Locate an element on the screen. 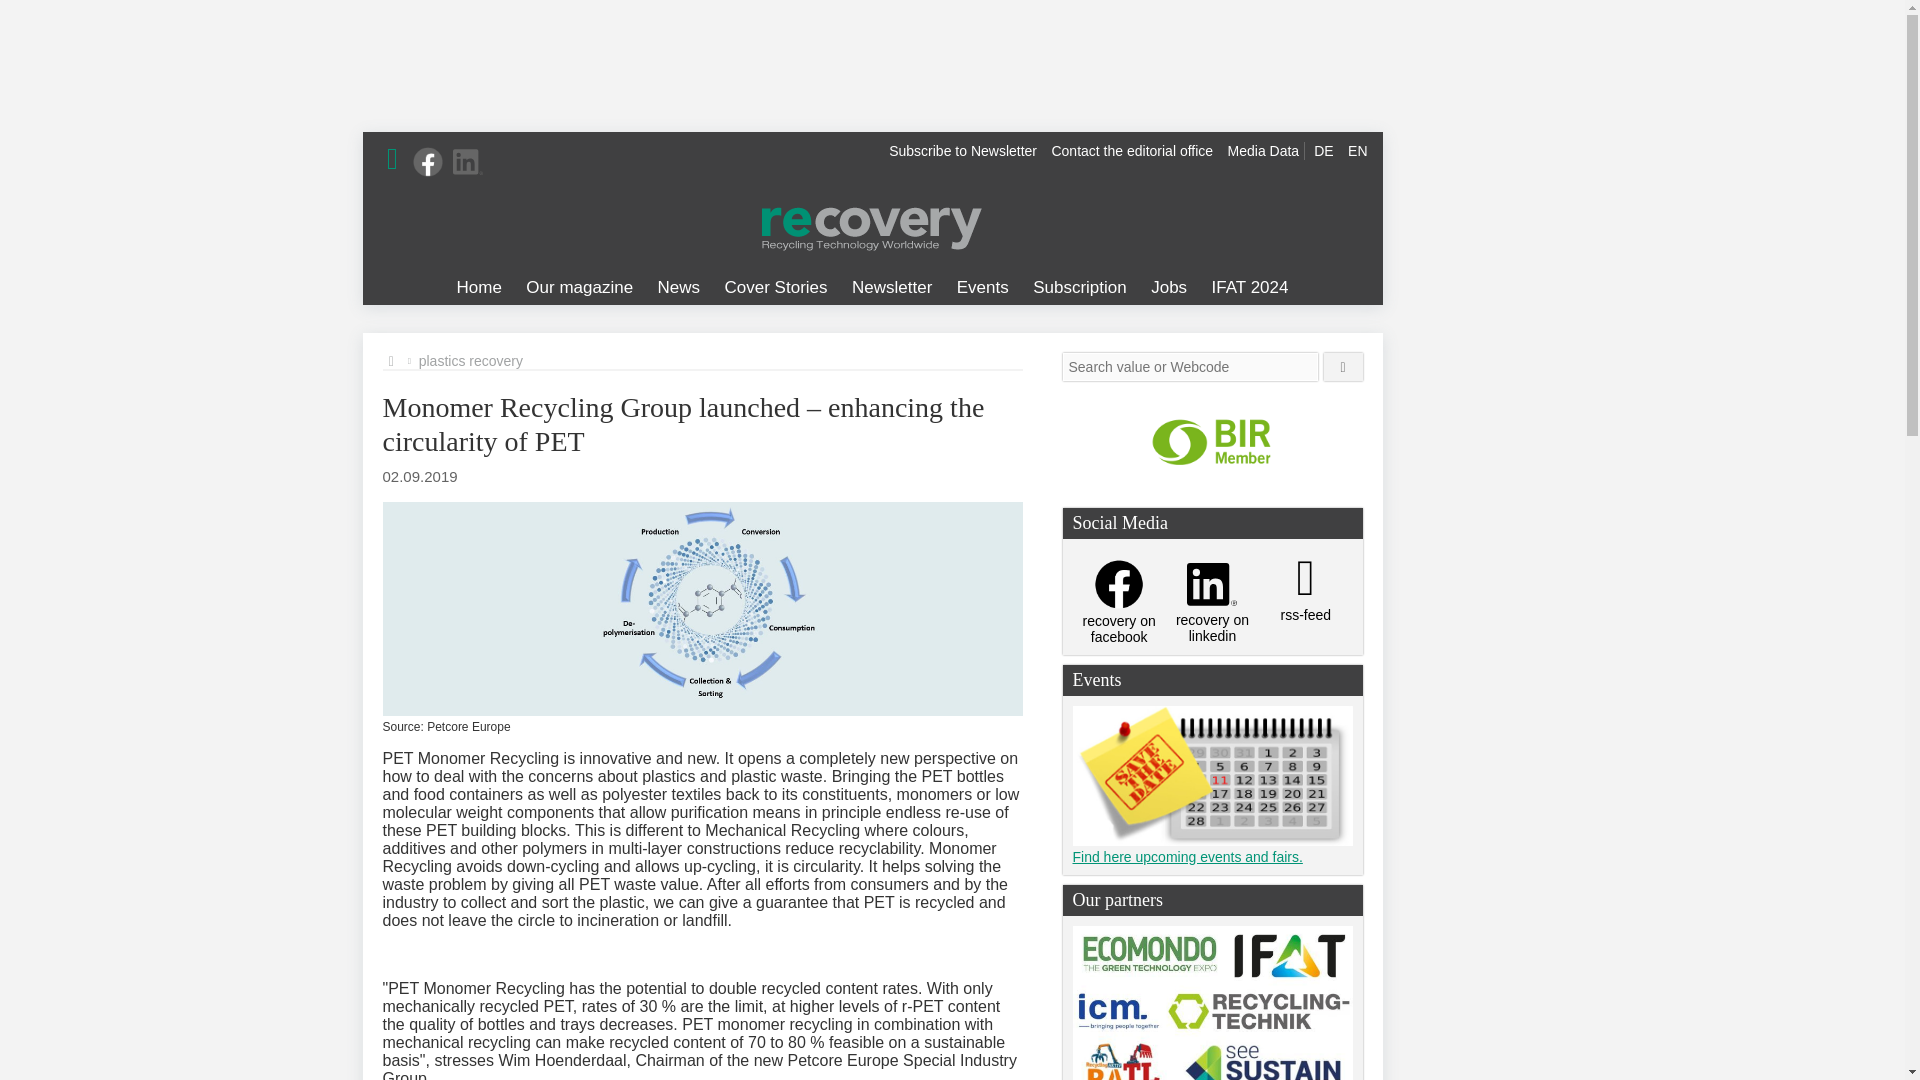 This screenshot has height=1080, width=1920. Jobs is located at coordinates (1168, 288).